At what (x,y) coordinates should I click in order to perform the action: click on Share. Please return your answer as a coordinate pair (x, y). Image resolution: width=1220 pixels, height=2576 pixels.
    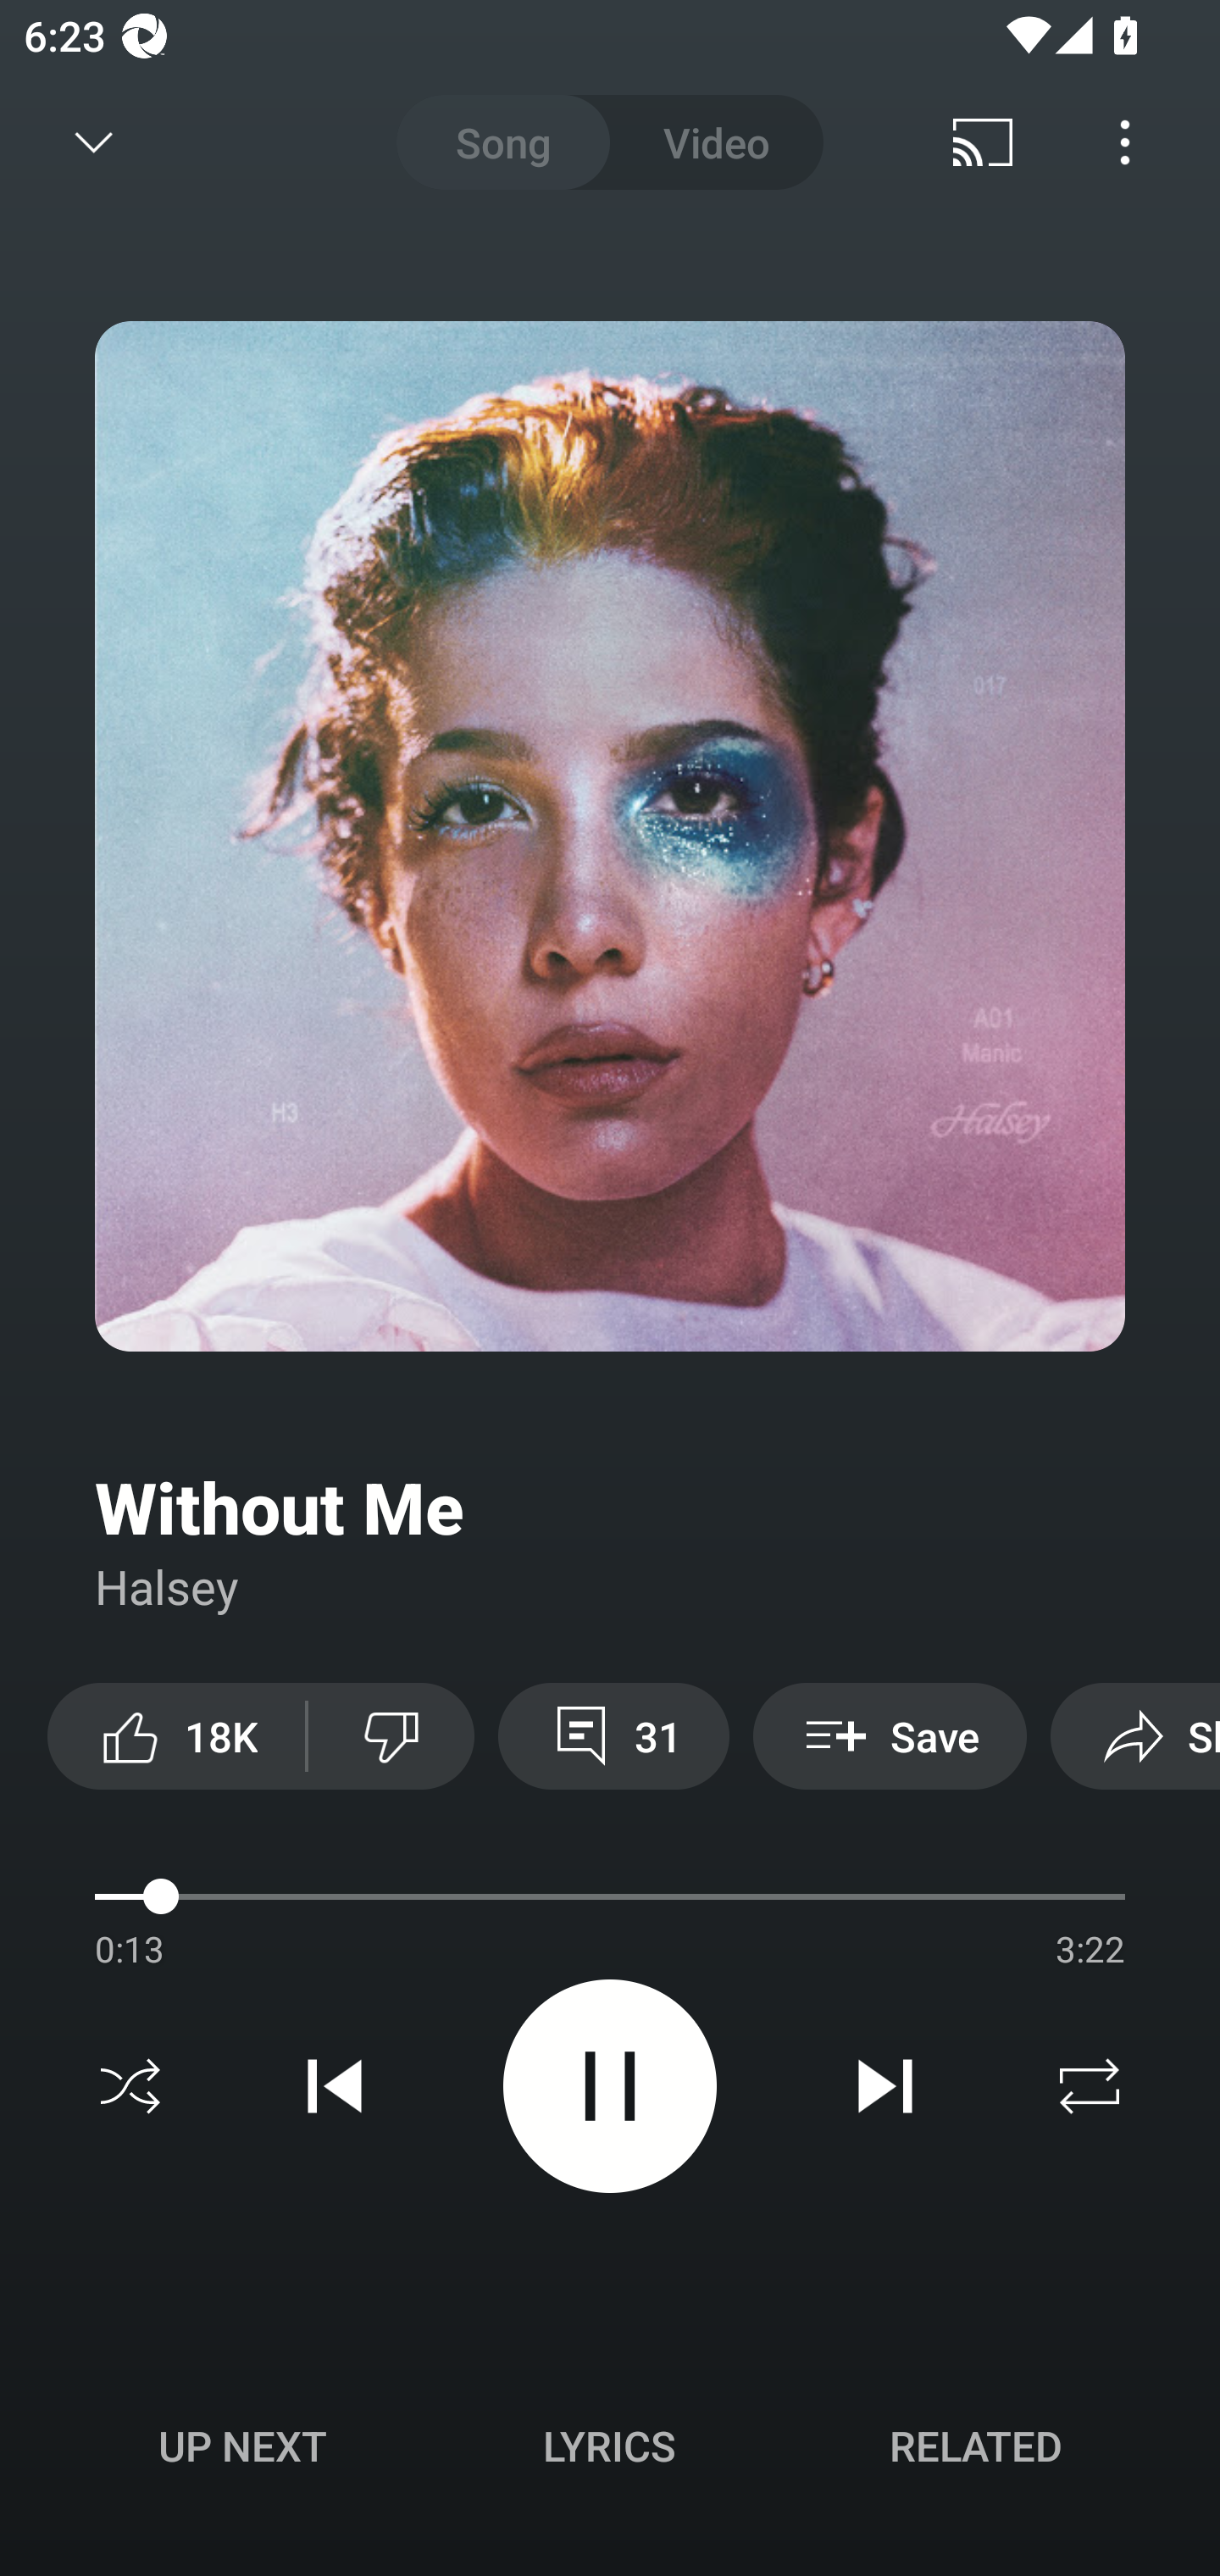
    Looking at the image, I should click on (1135, 1735).